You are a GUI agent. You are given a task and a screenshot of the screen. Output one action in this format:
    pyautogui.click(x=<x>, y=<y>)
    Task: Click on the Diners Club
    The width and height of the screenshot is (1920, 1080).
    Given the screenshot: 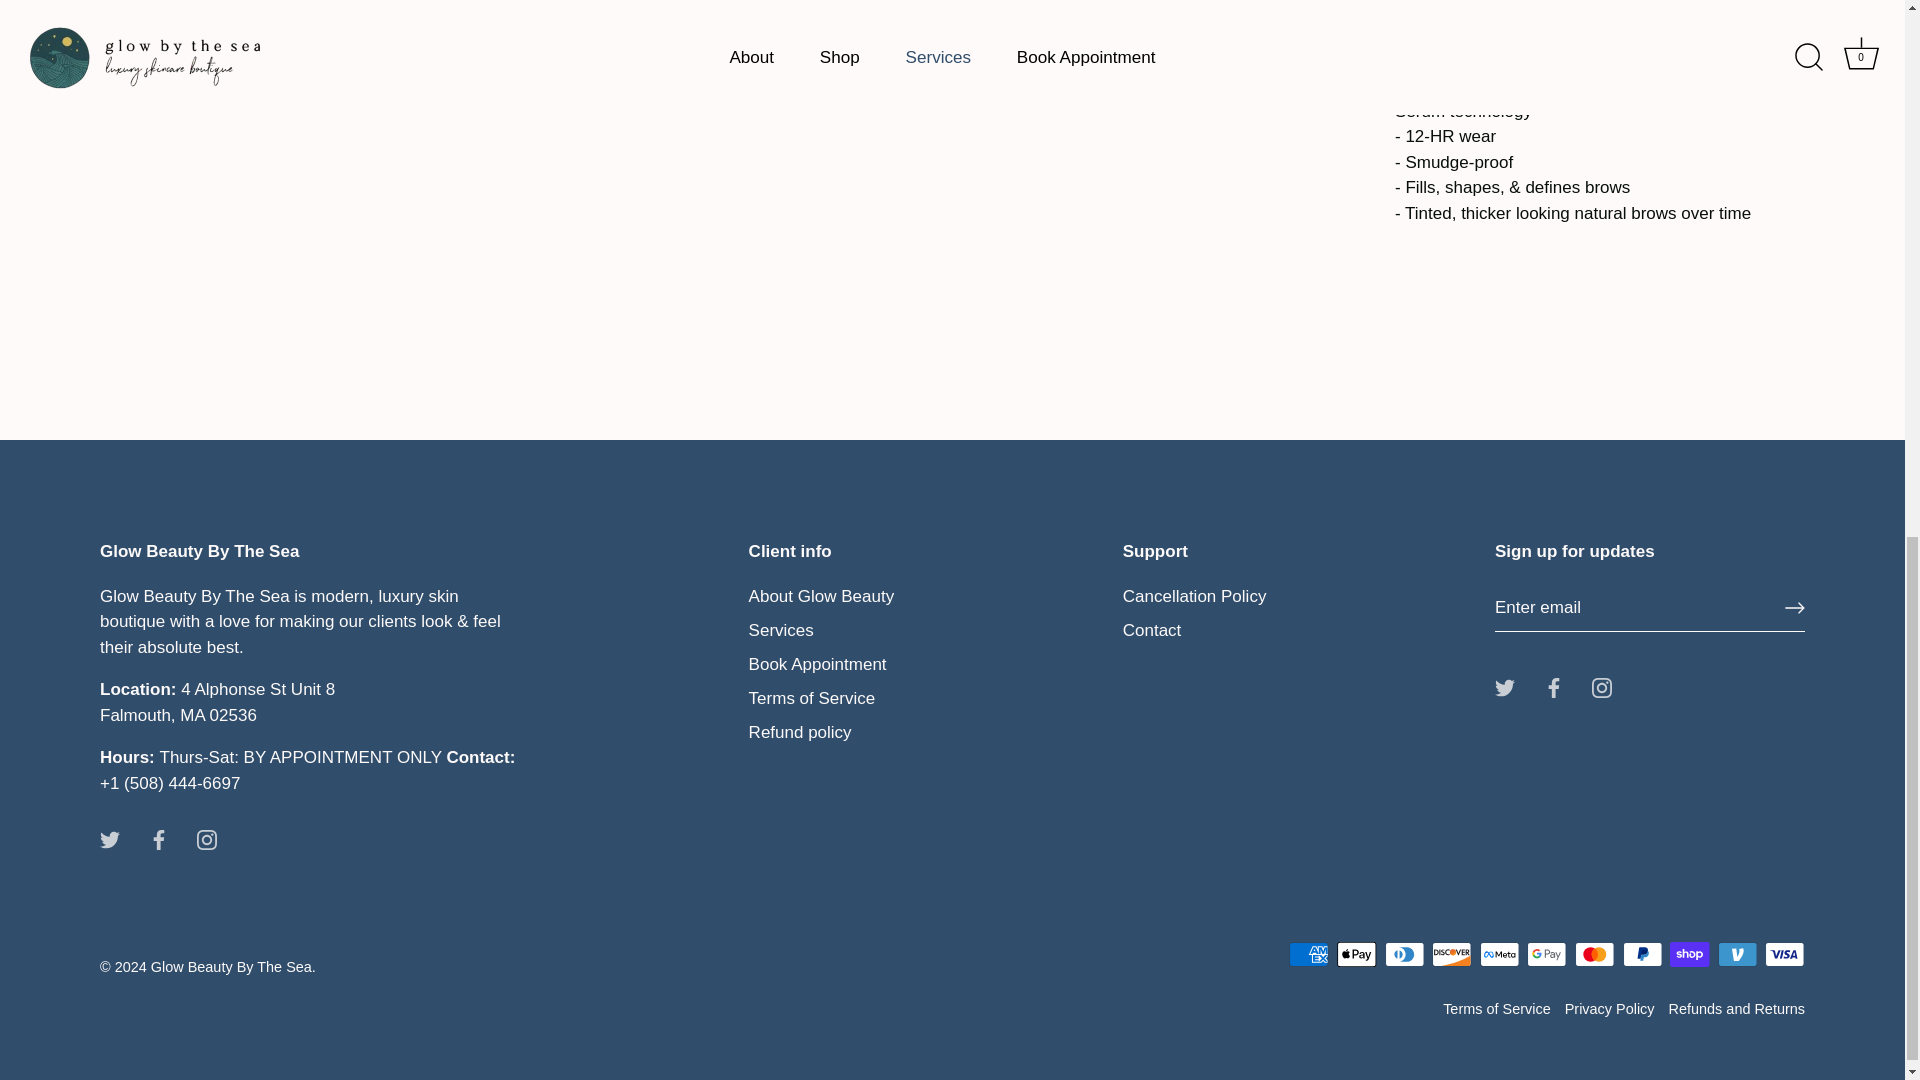 What is the action you would take?
    pyautogui.click(x=1404, y=954)
    